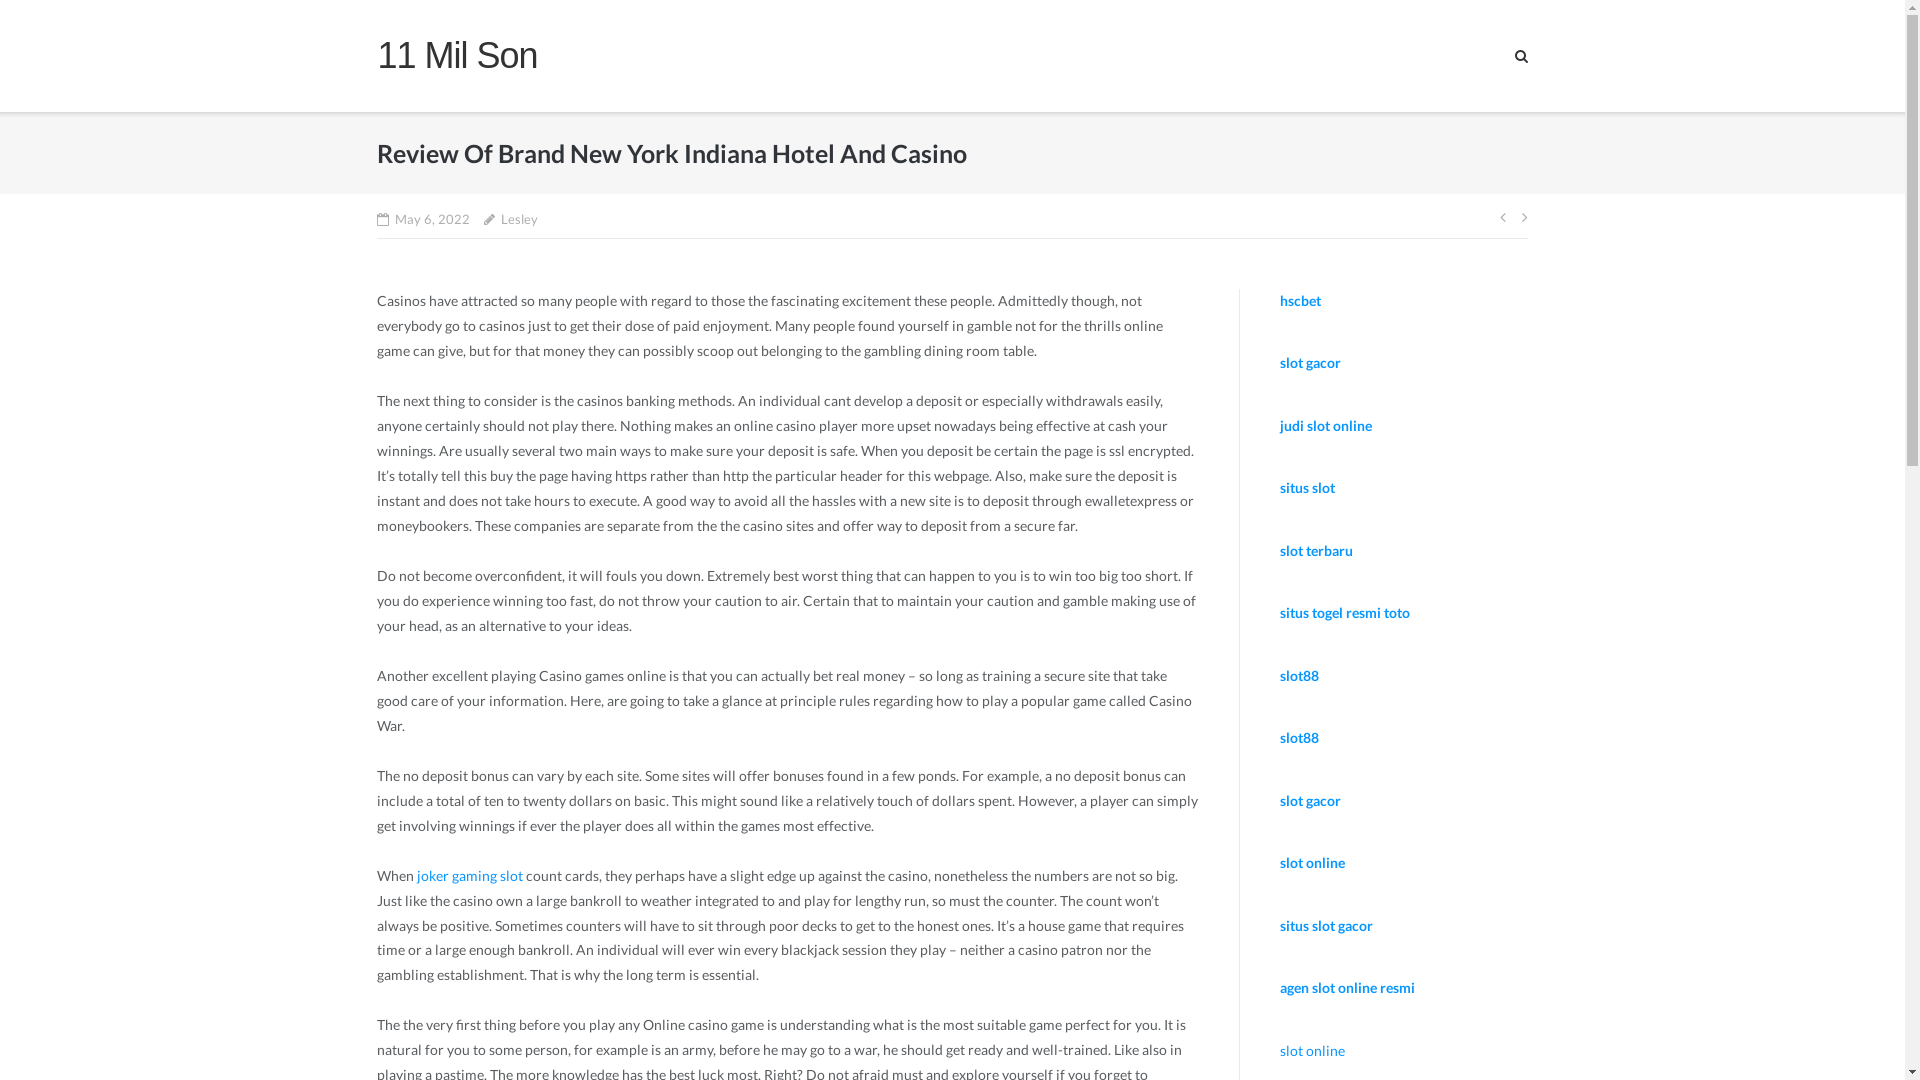  Describe the element at coordinates (1326, 426) in the screenshot. I see `judi slot online` at that location.